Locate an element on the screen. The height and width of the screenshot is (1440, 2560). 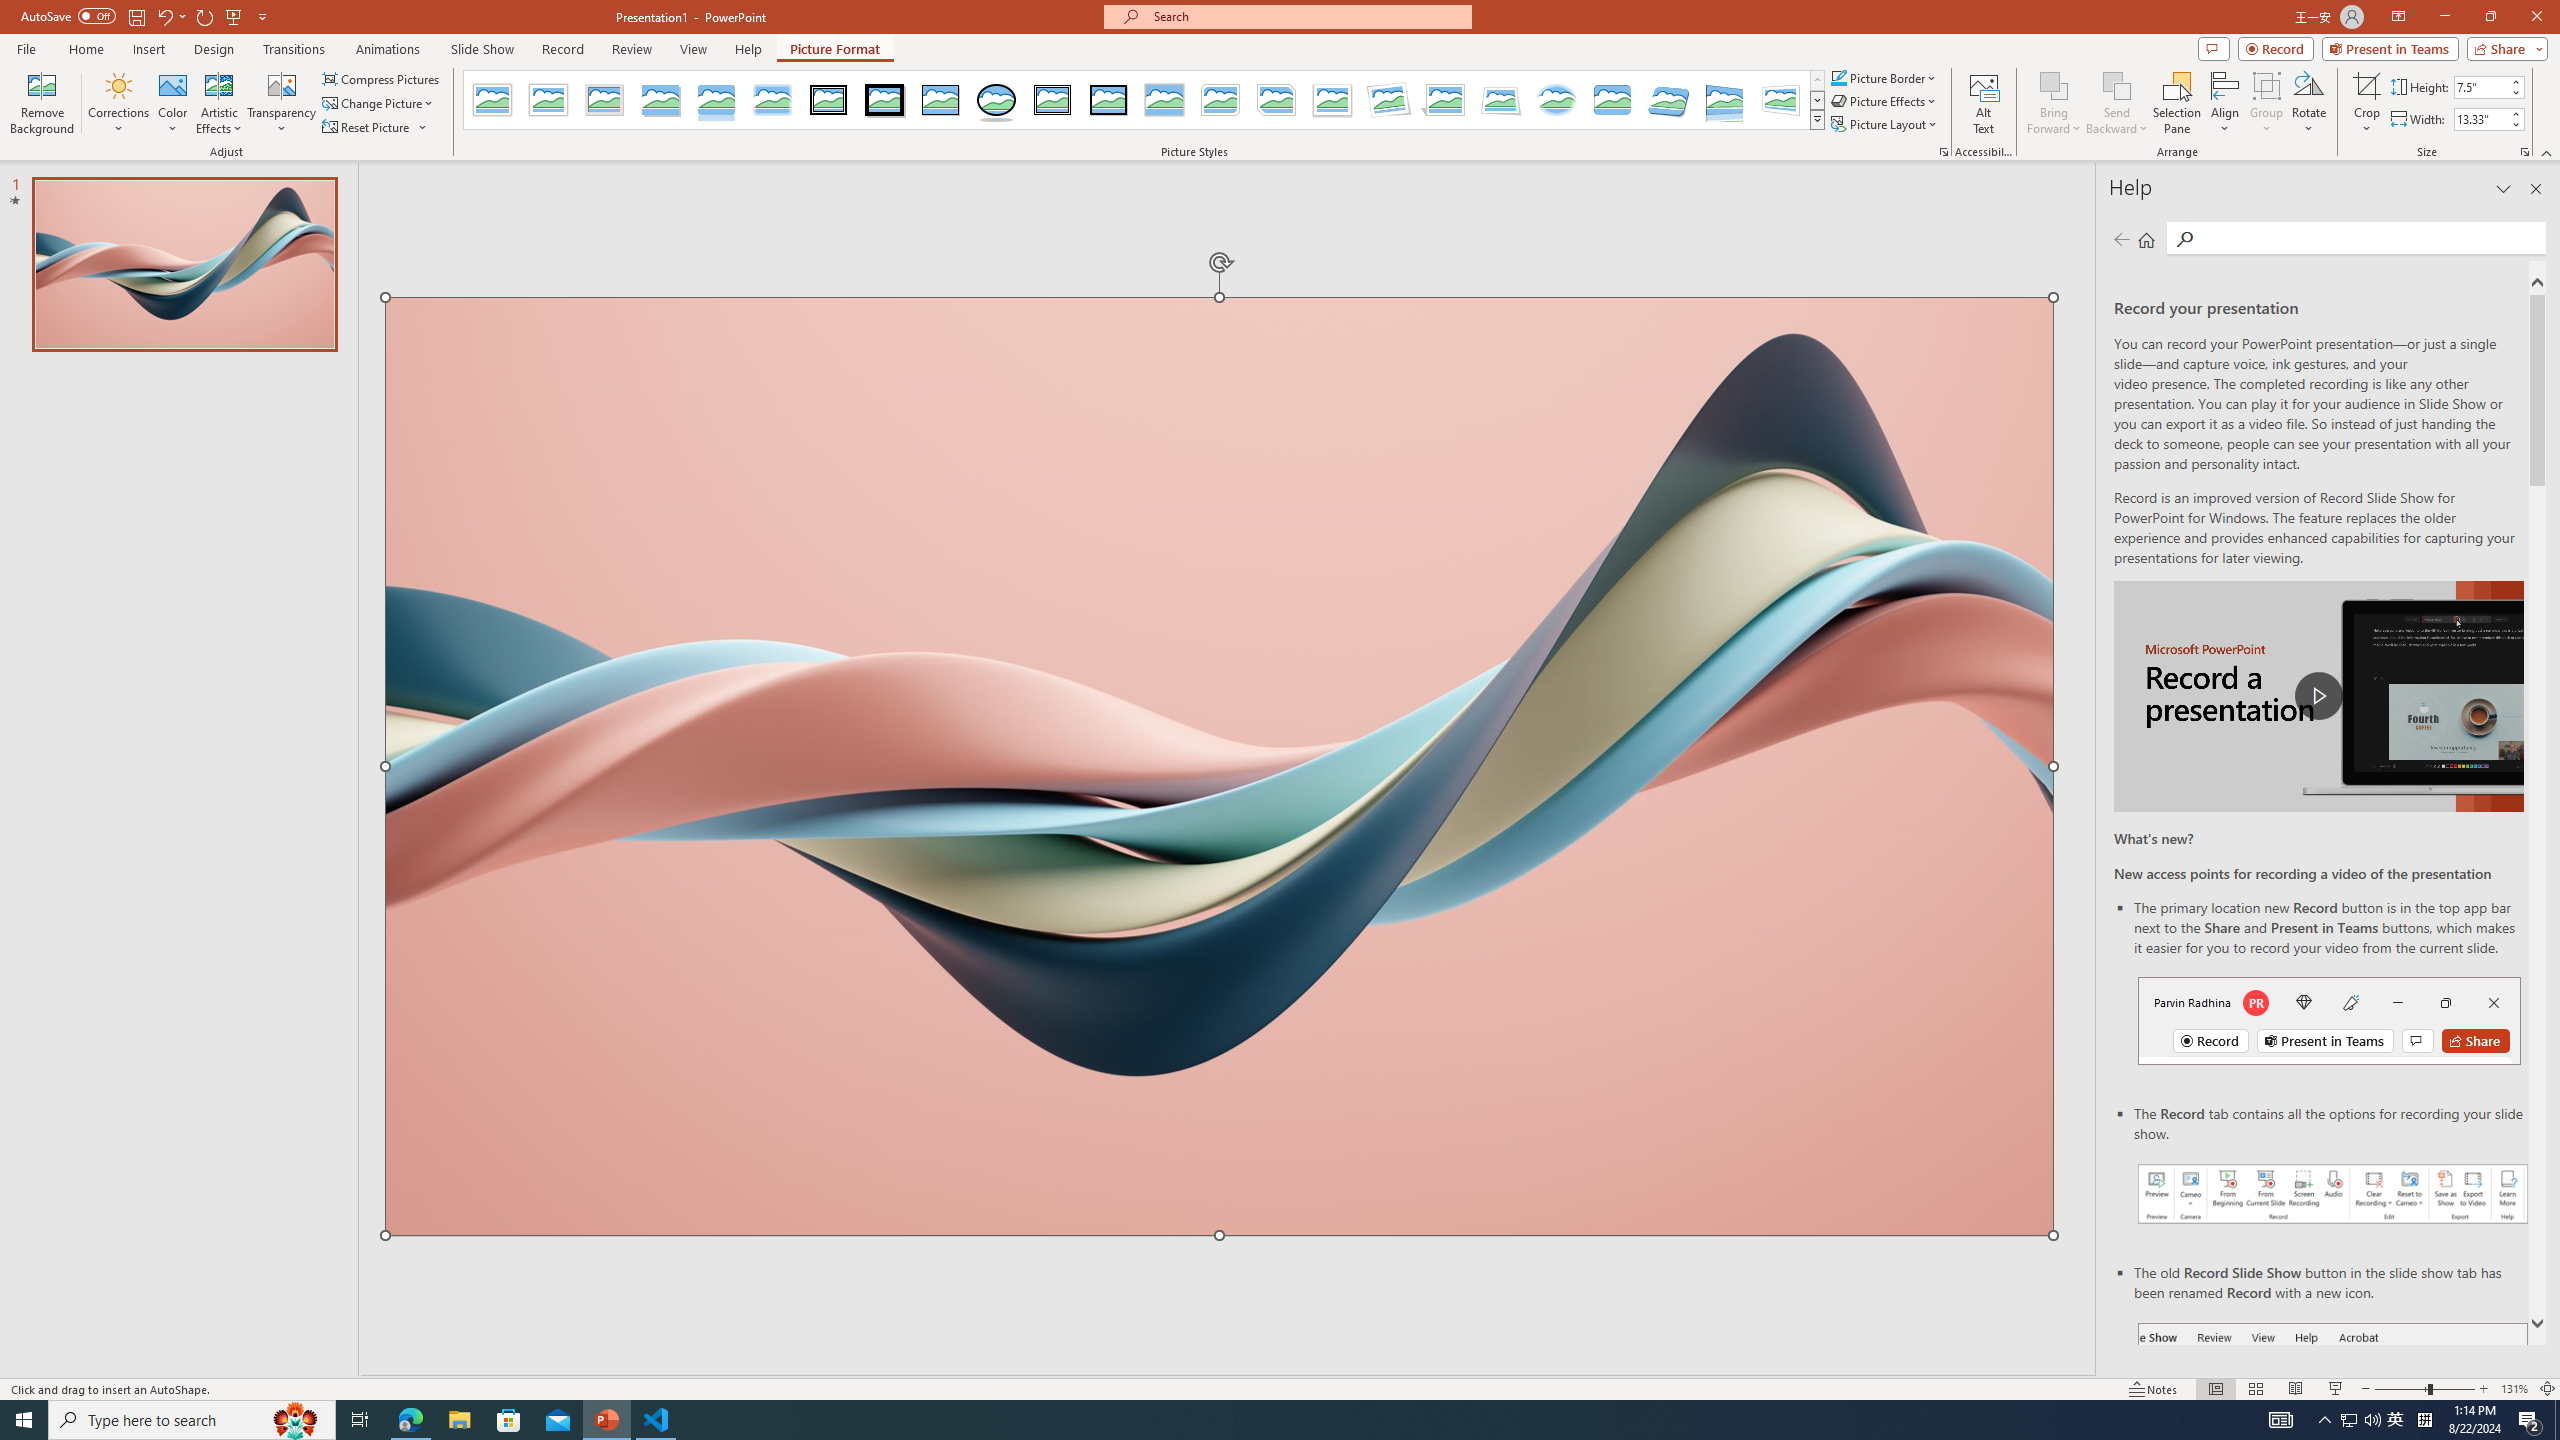
AutomationID: PictureStylesGallery is located at coordinates (1144, 100).